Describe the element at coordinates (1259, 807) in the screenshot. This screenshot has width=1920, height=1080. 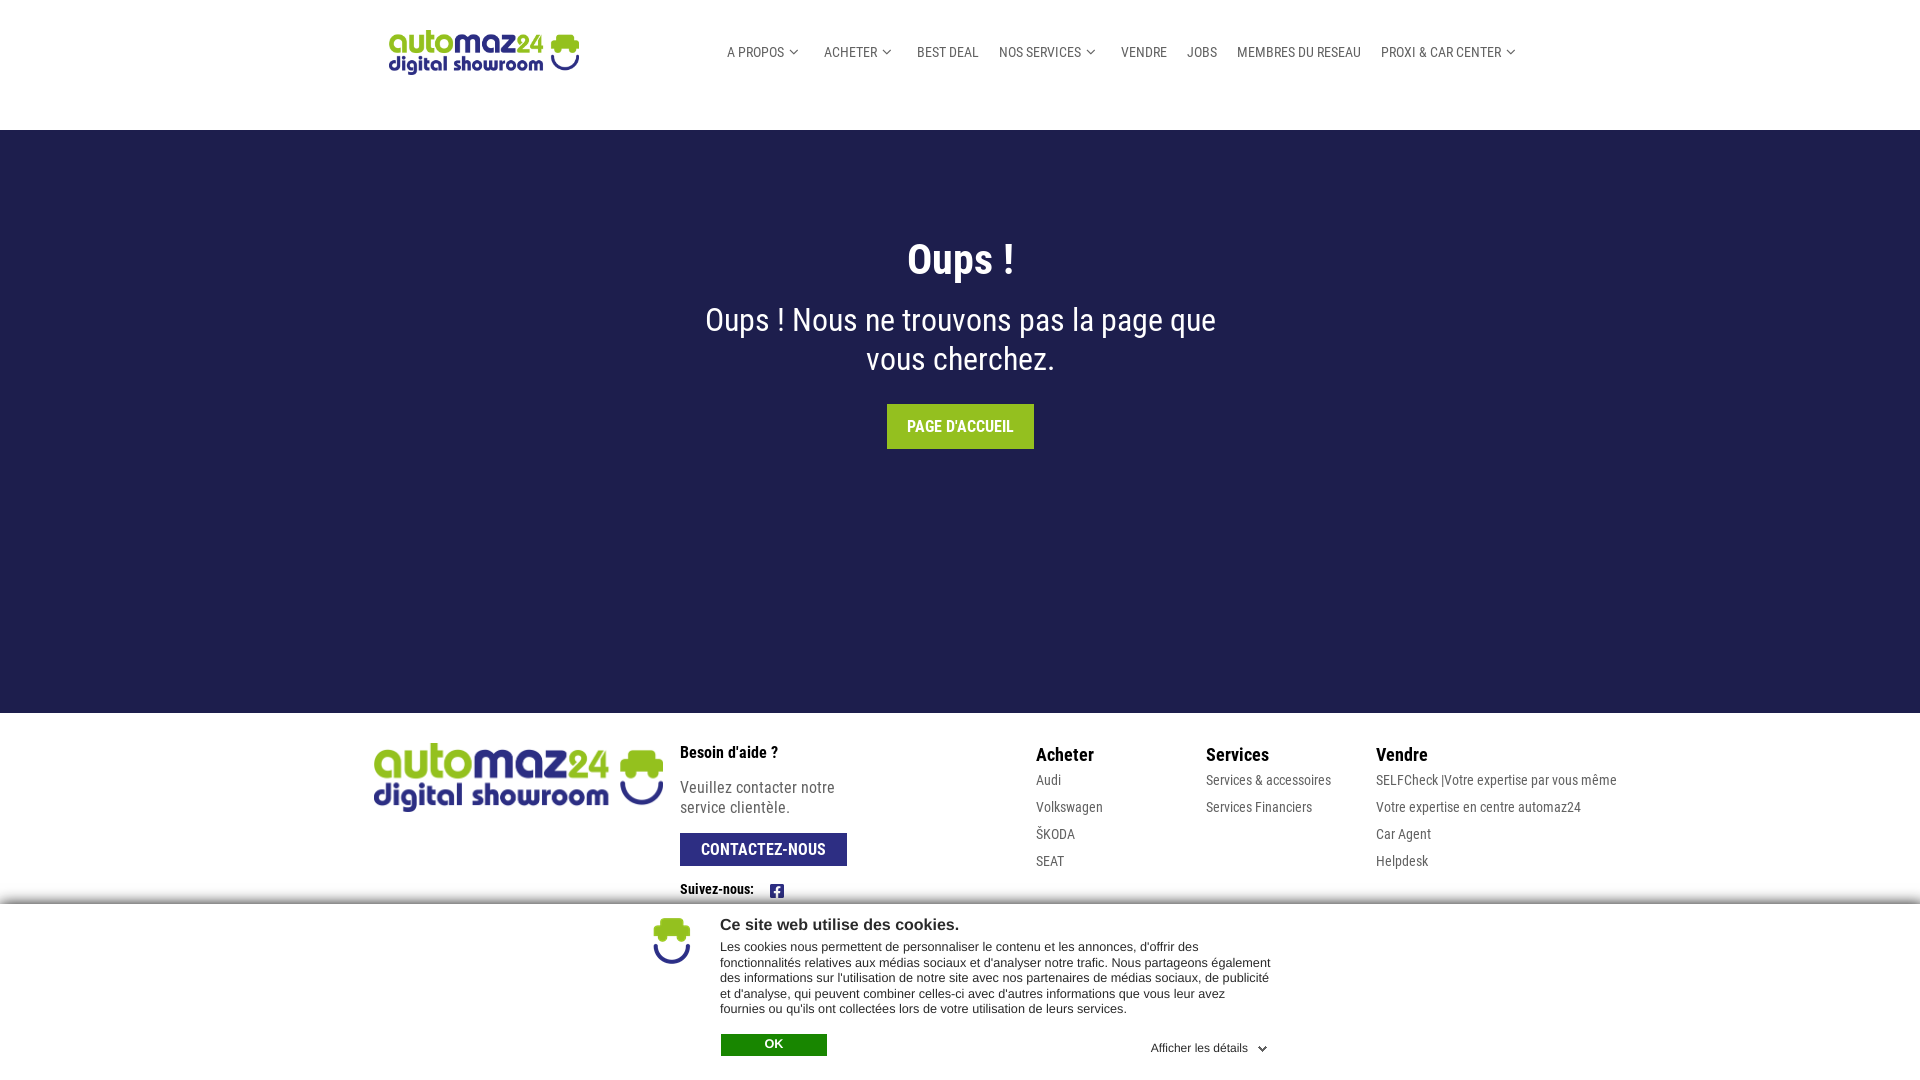
I see `Services Financiers` at that location.